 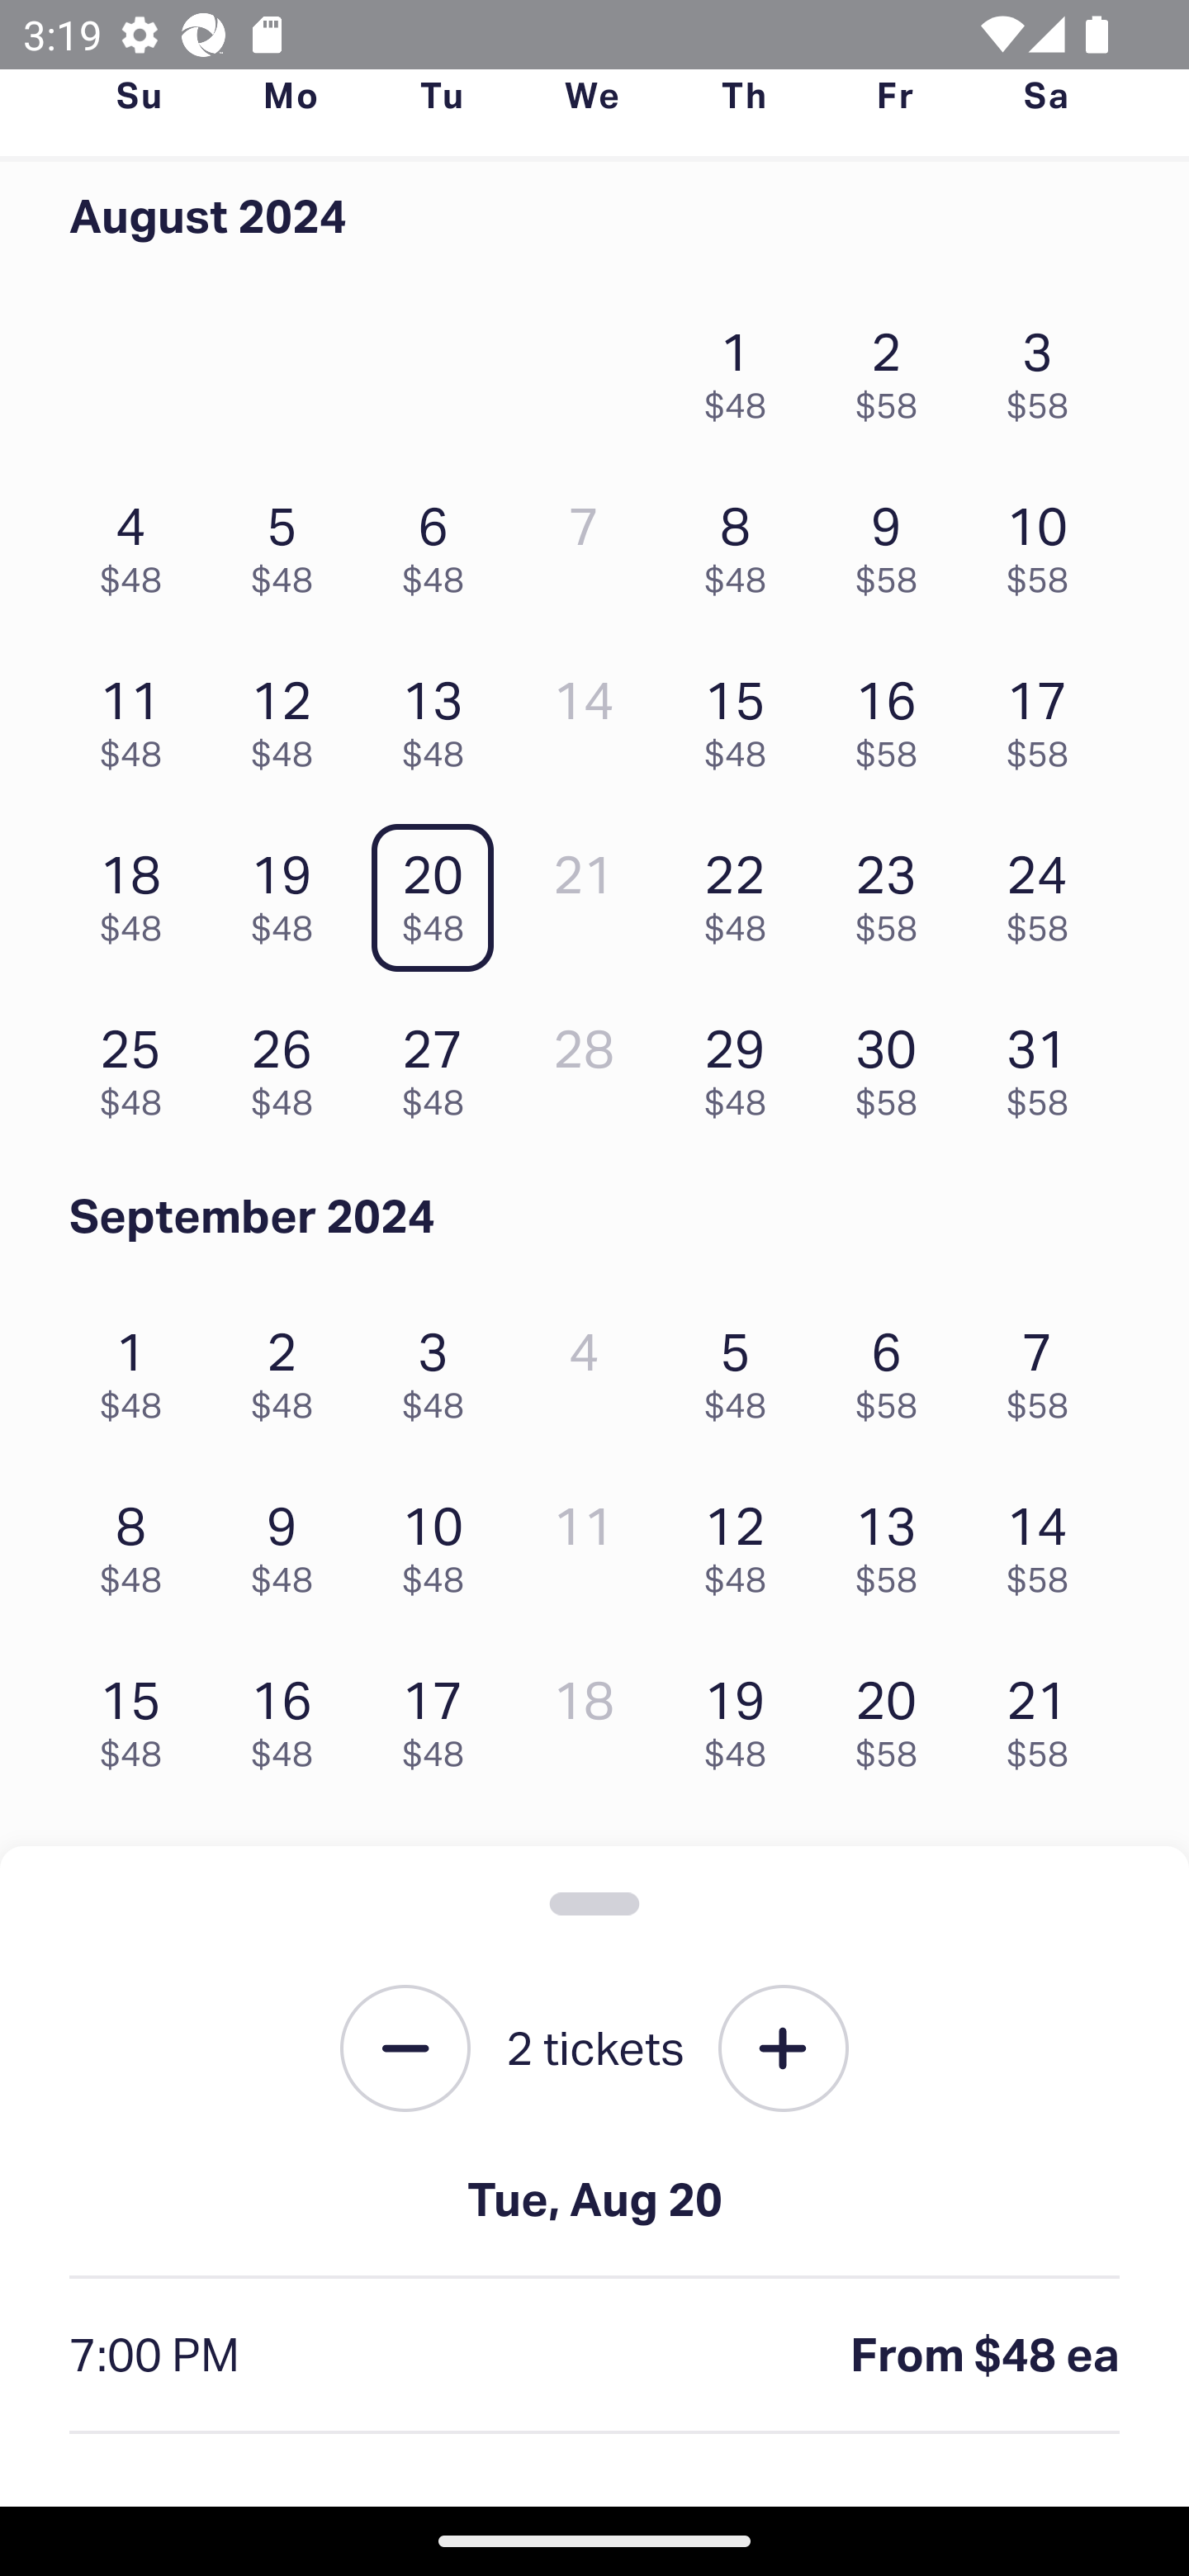 What do you see at coordinates (441, 890) in the screenshot?
I see `20 $48` at bounding box center [441, 890].